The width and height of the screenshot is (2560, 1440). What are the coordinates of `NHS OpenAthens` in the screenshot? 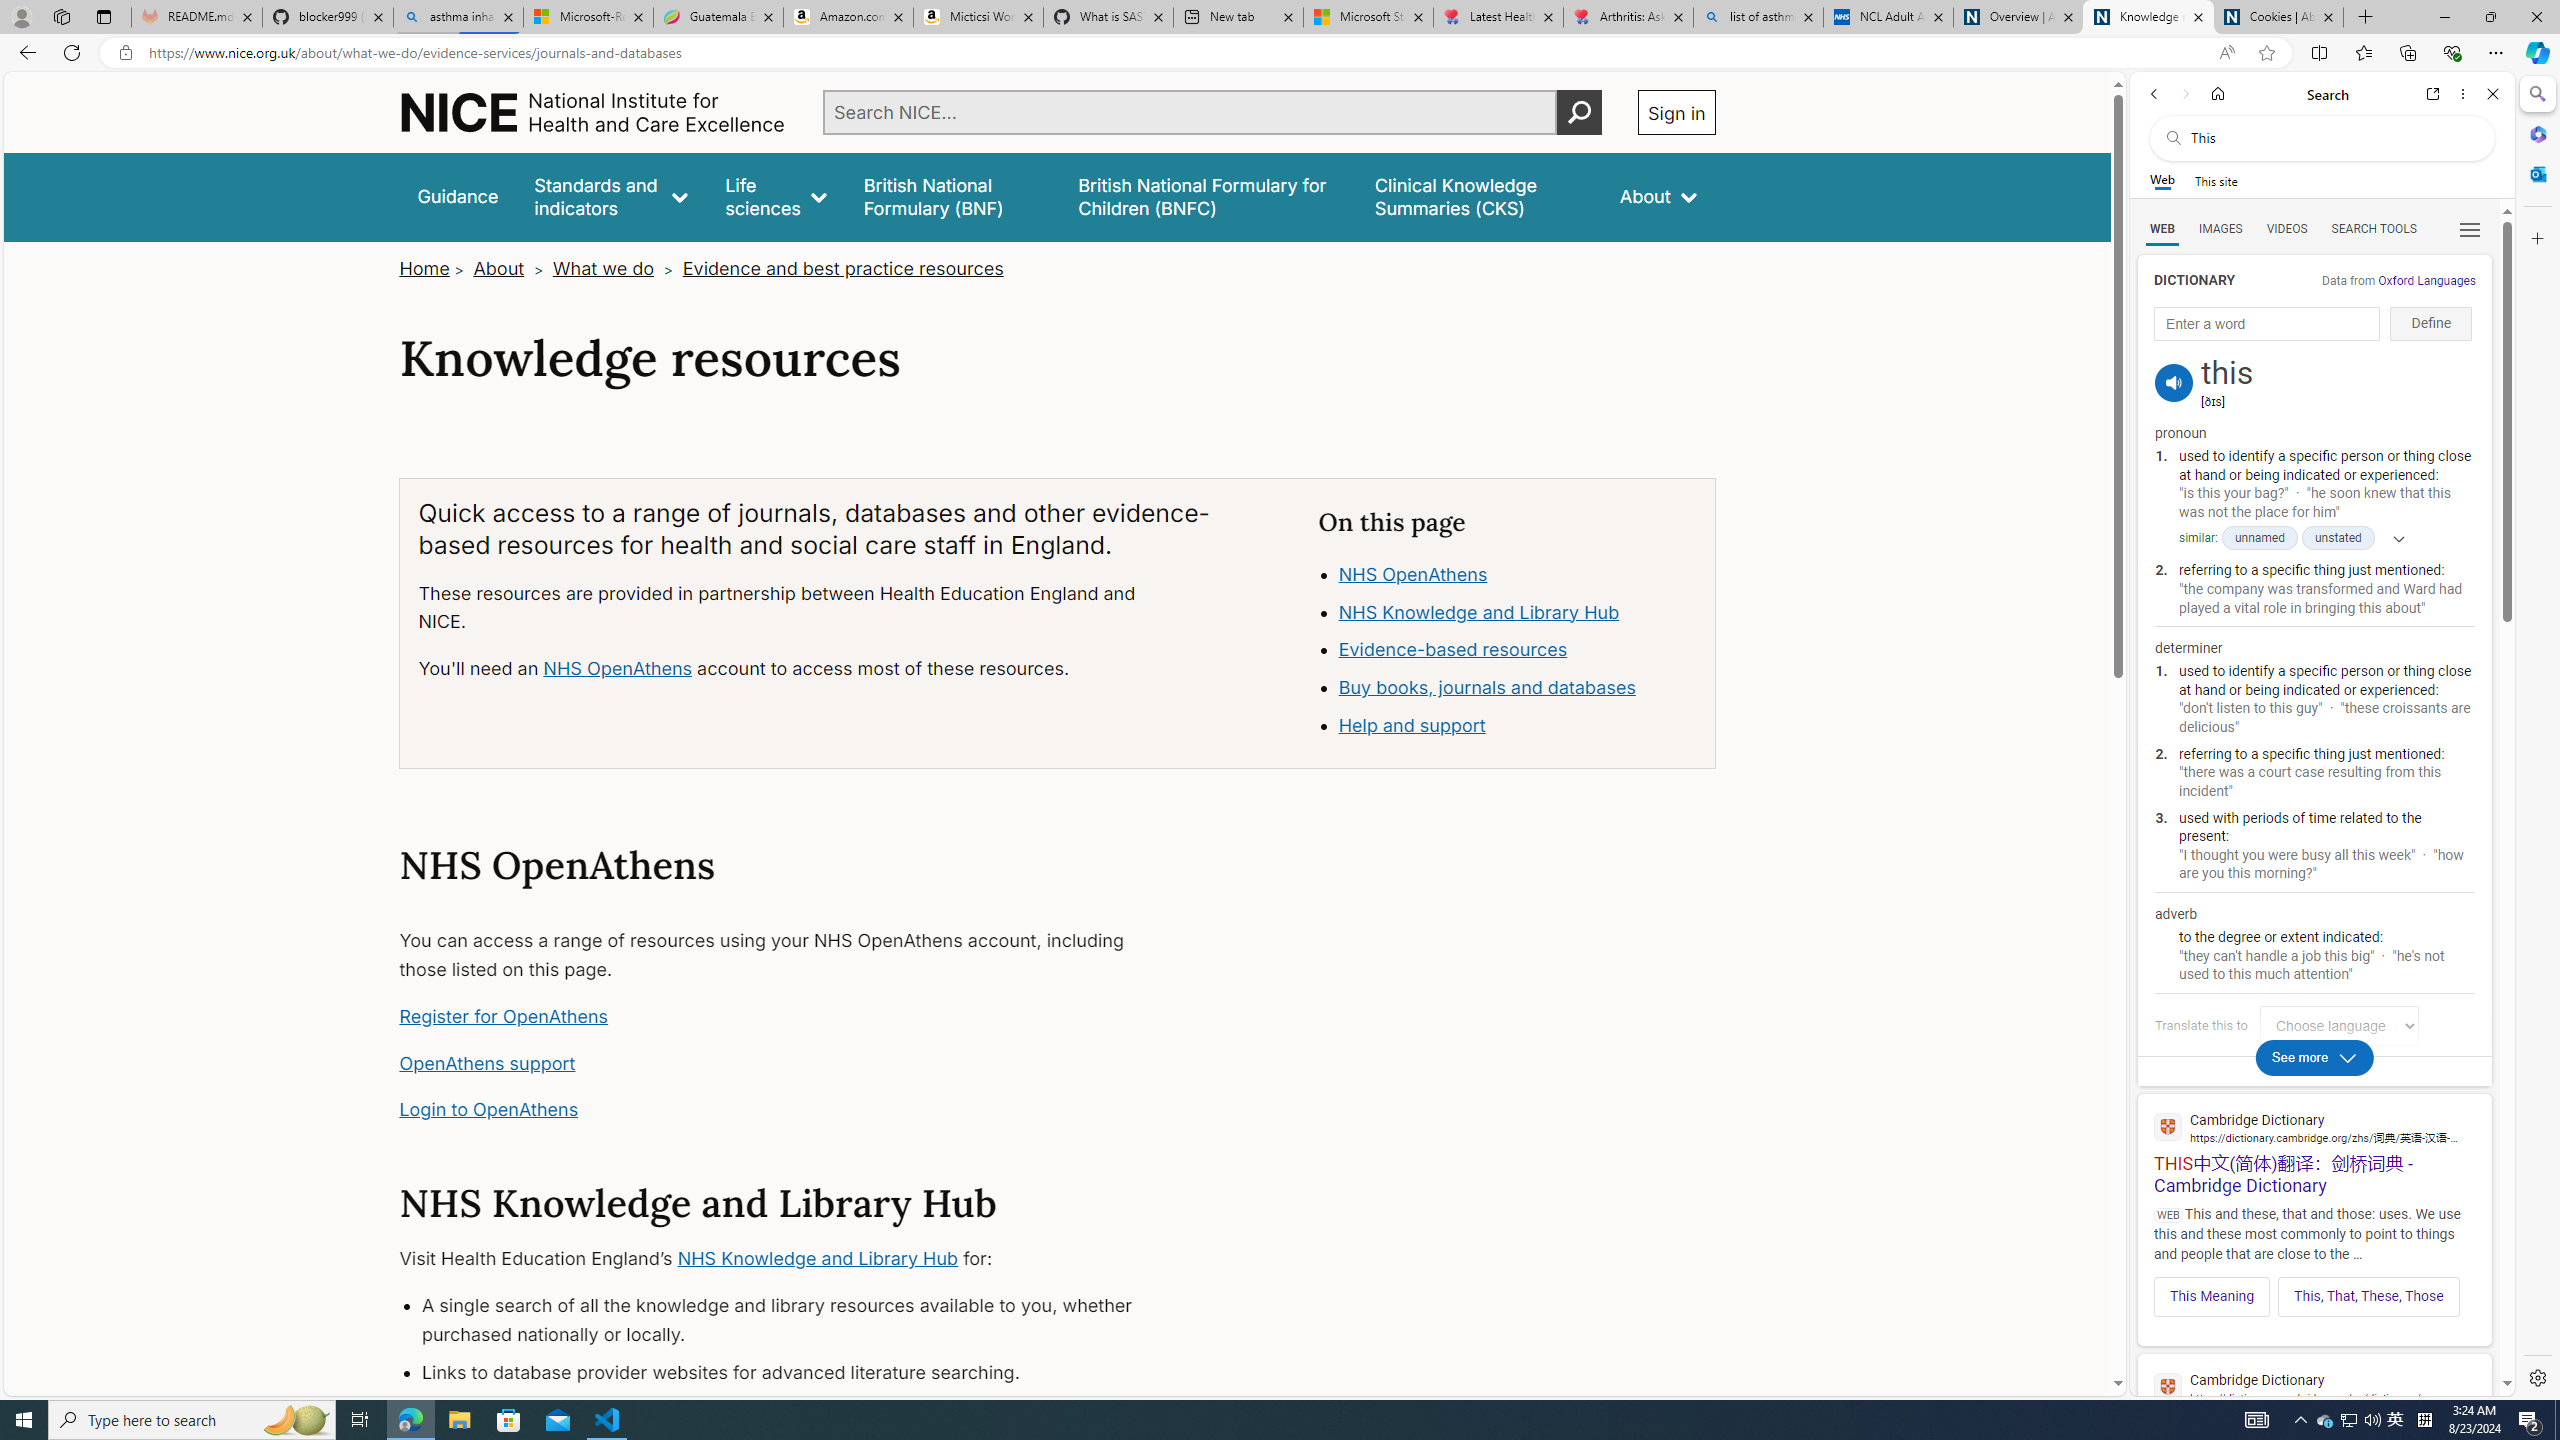 It's located at (1518, 575).